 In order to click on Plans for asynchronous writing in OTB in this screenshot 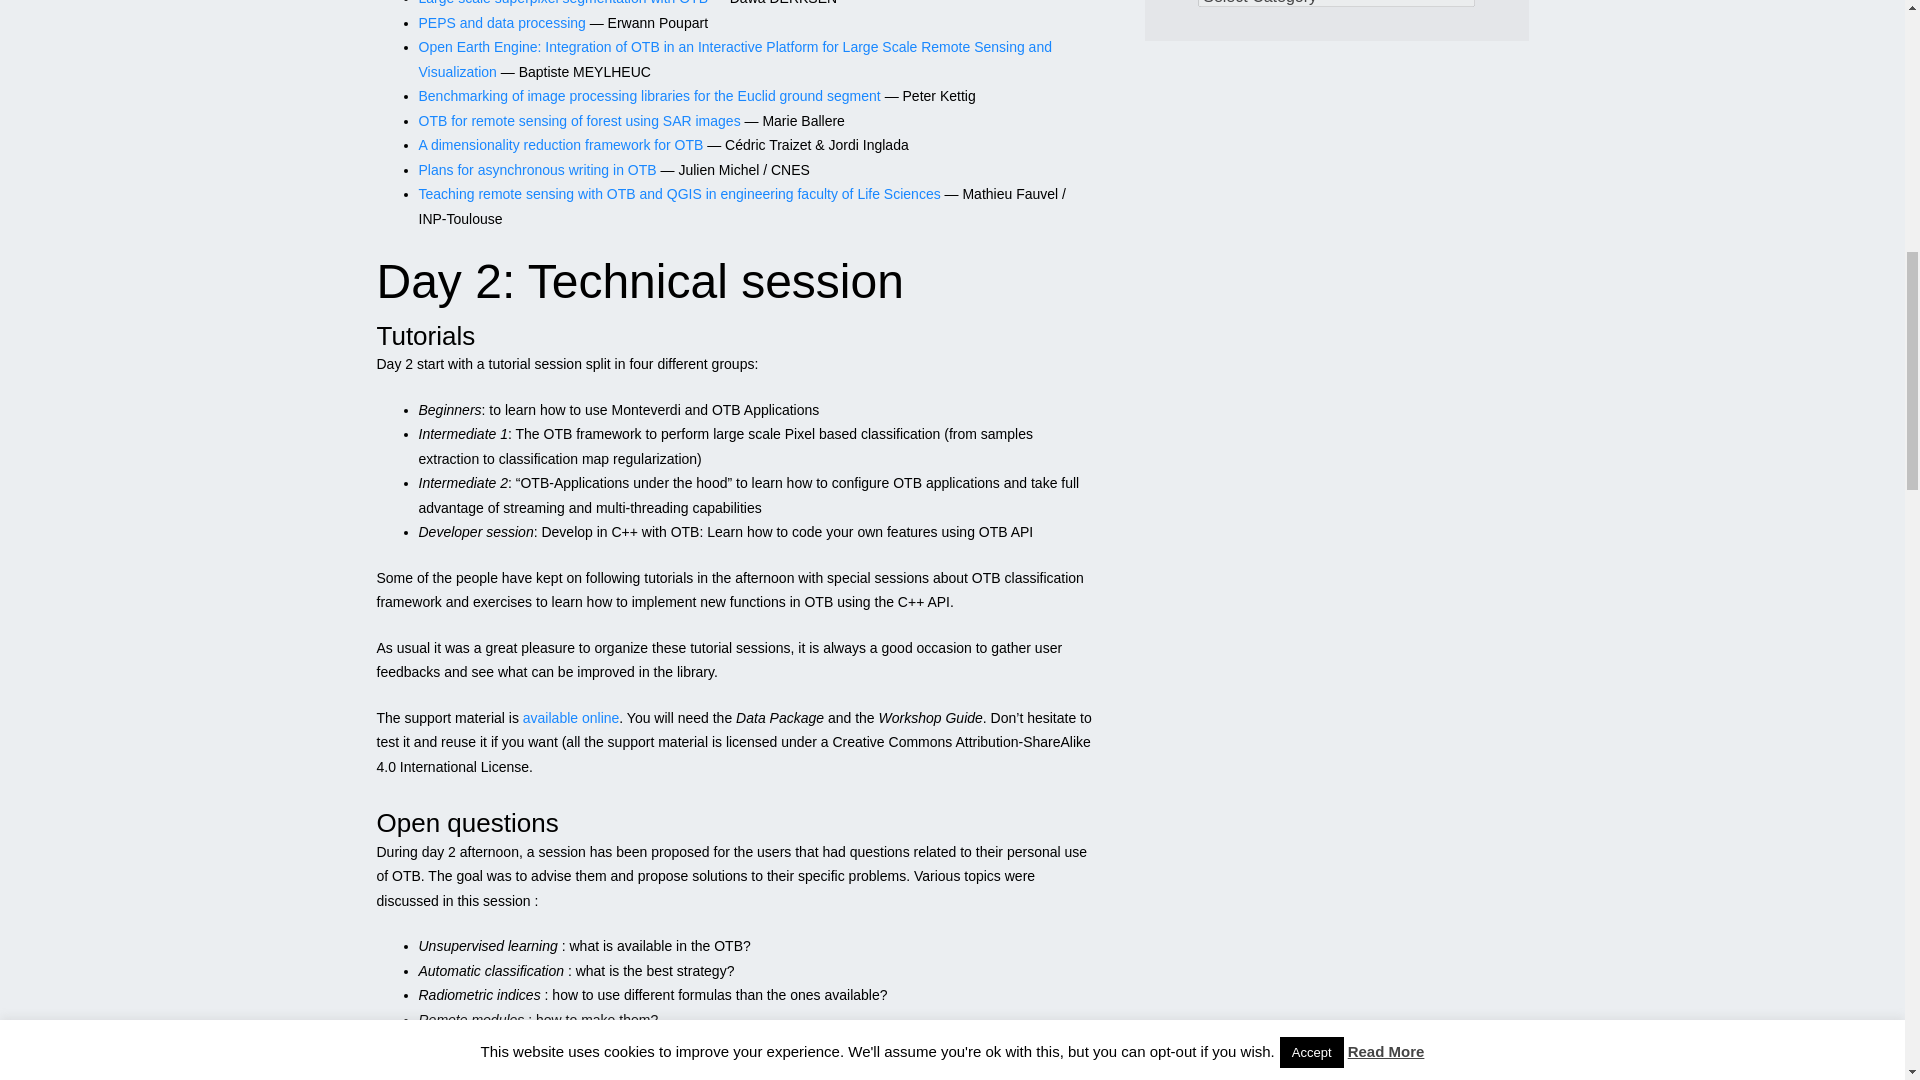, I will do `click(537, 170)`.